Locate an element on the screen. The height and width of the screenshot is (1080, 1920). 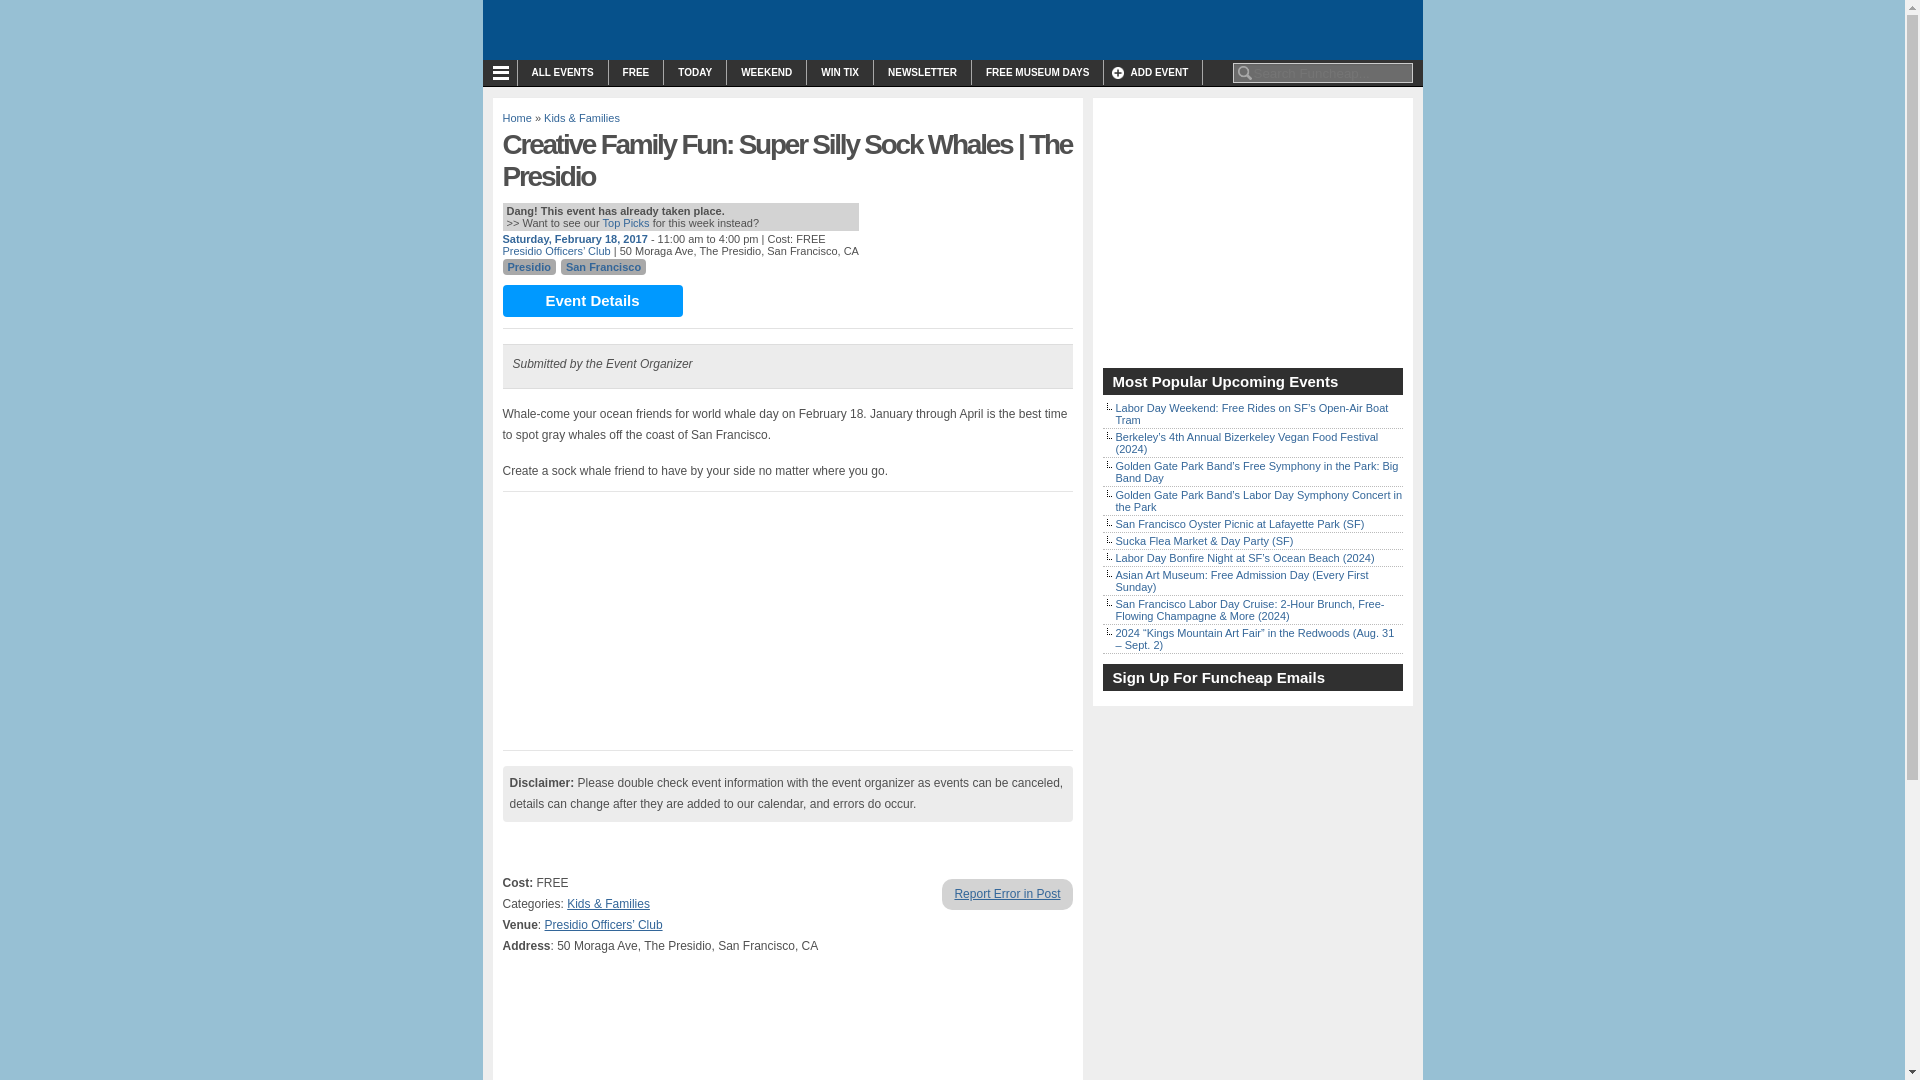
NEWSLETTER is located at coordinates (922, 72).